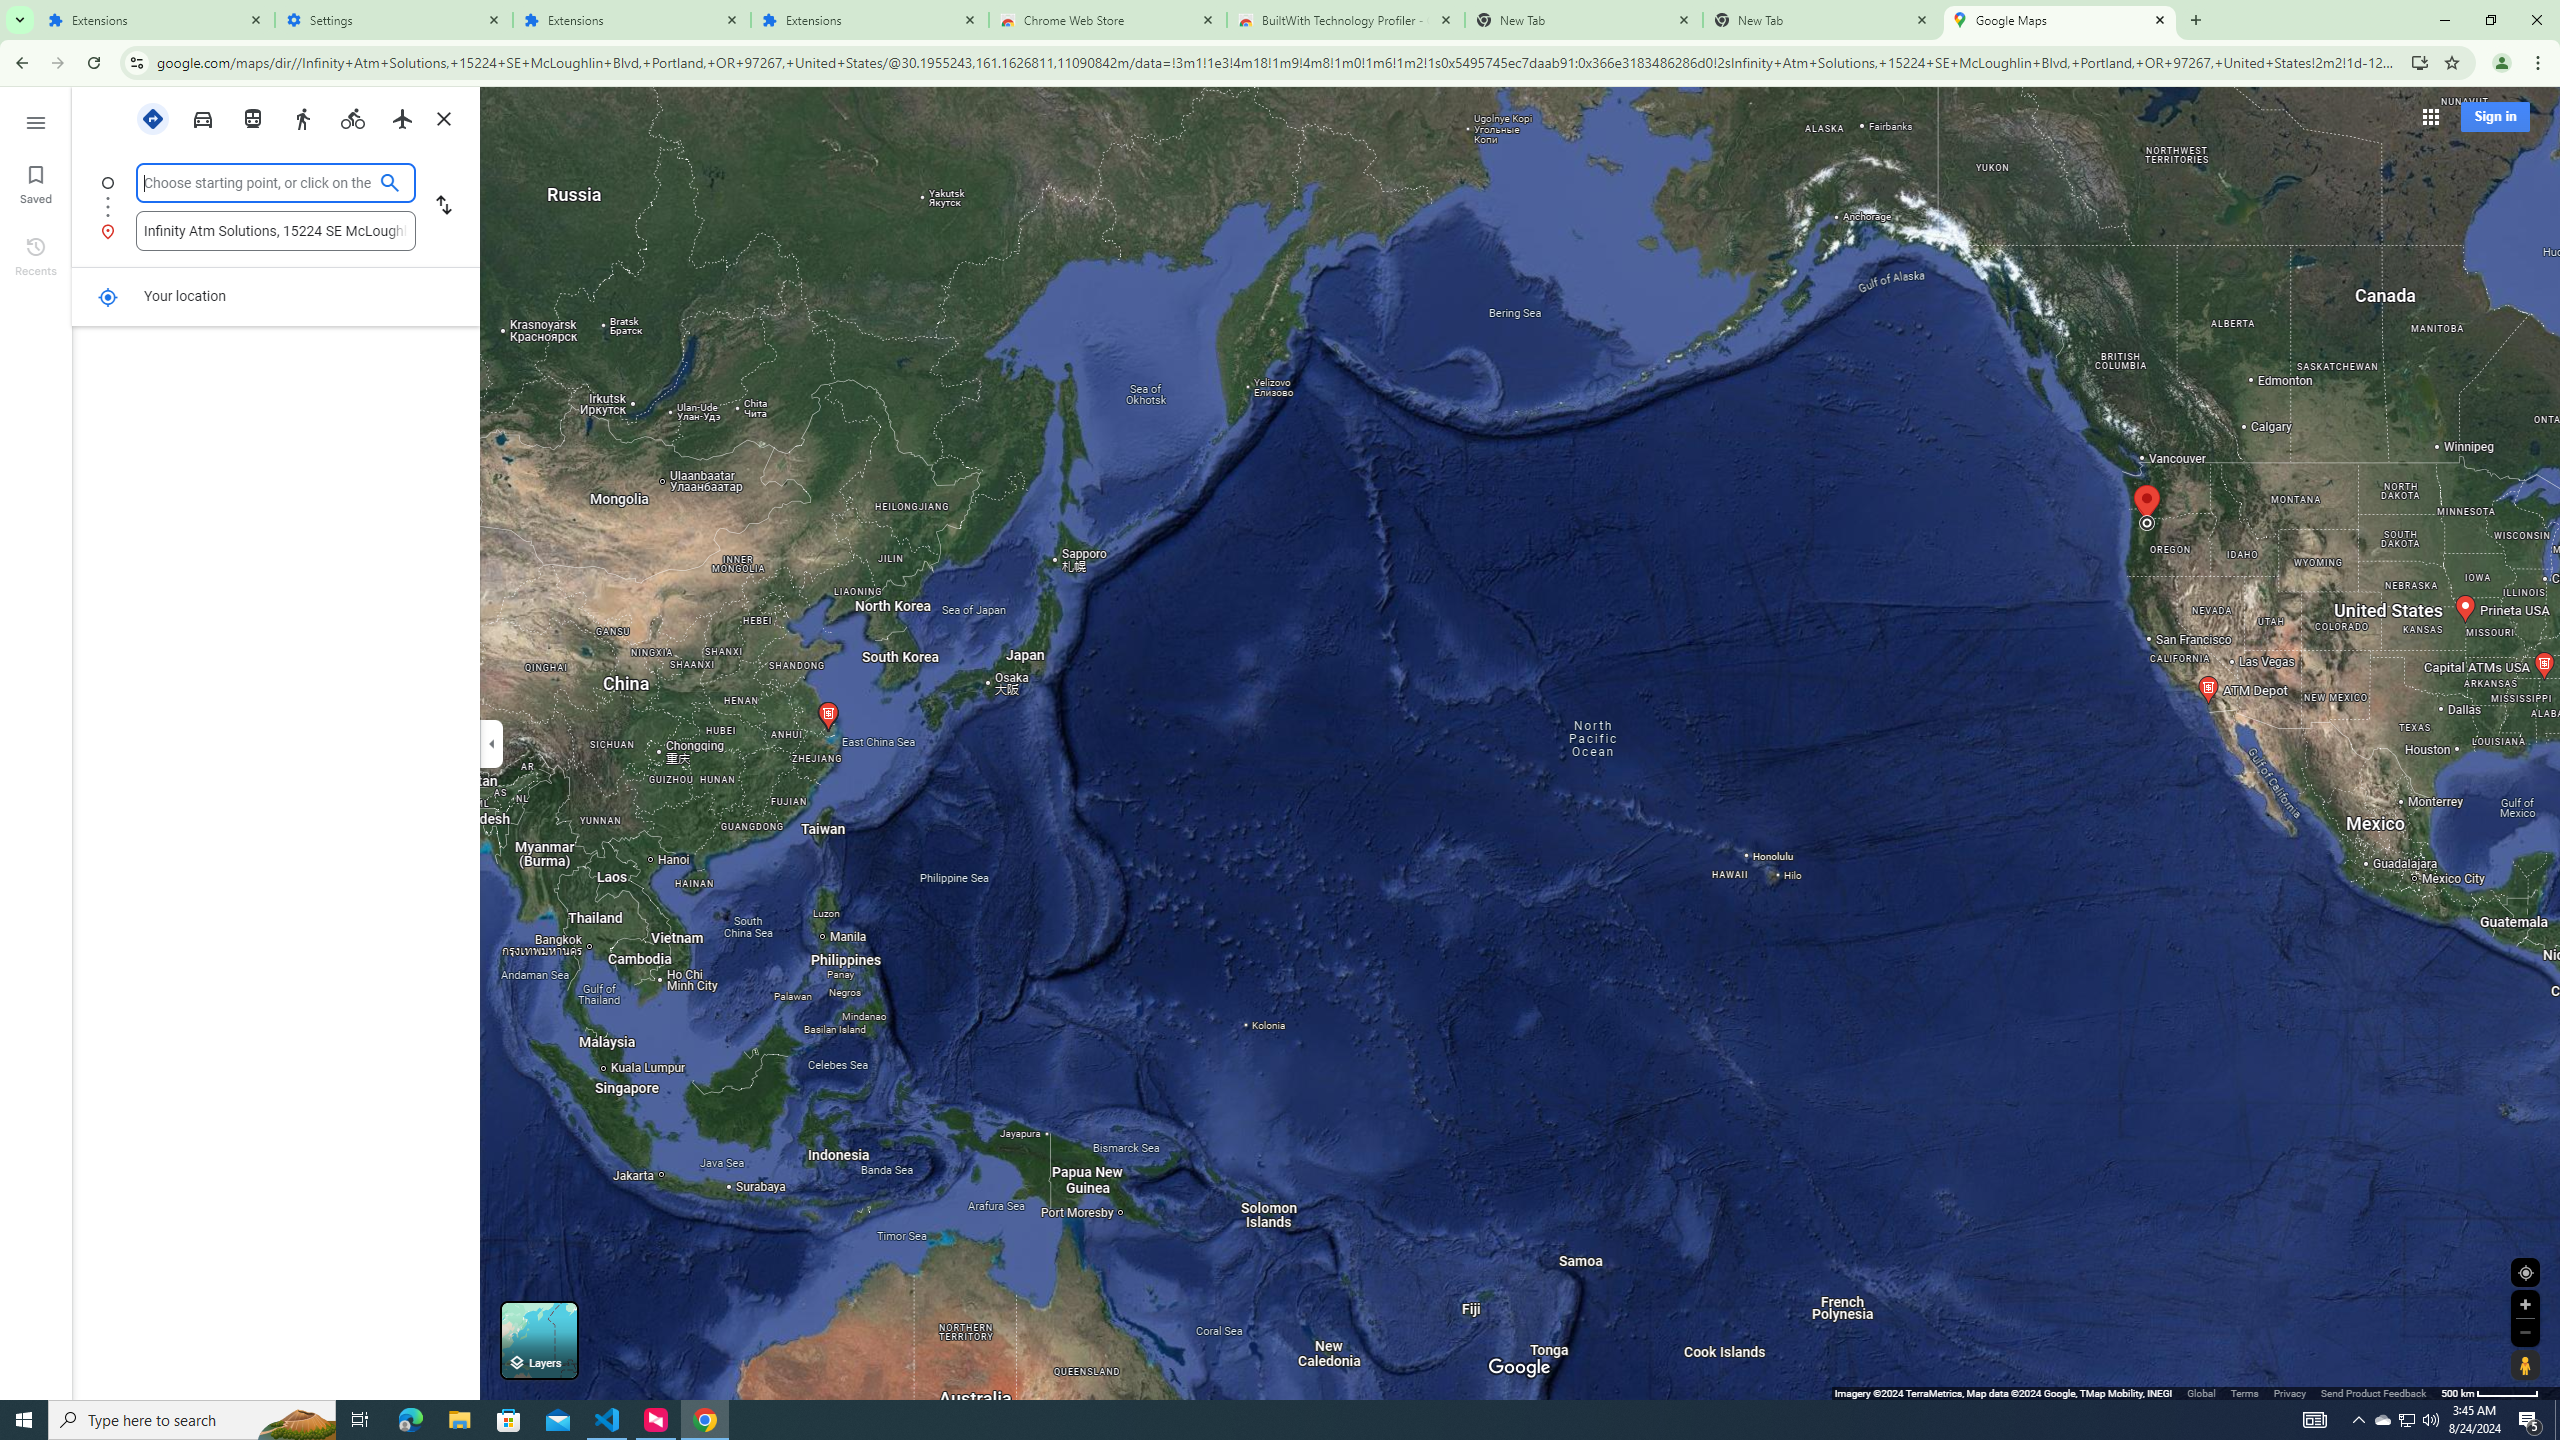 This screenshot has width=2560, height=1440. I want to click on Best travel modes, so click(152, 118).